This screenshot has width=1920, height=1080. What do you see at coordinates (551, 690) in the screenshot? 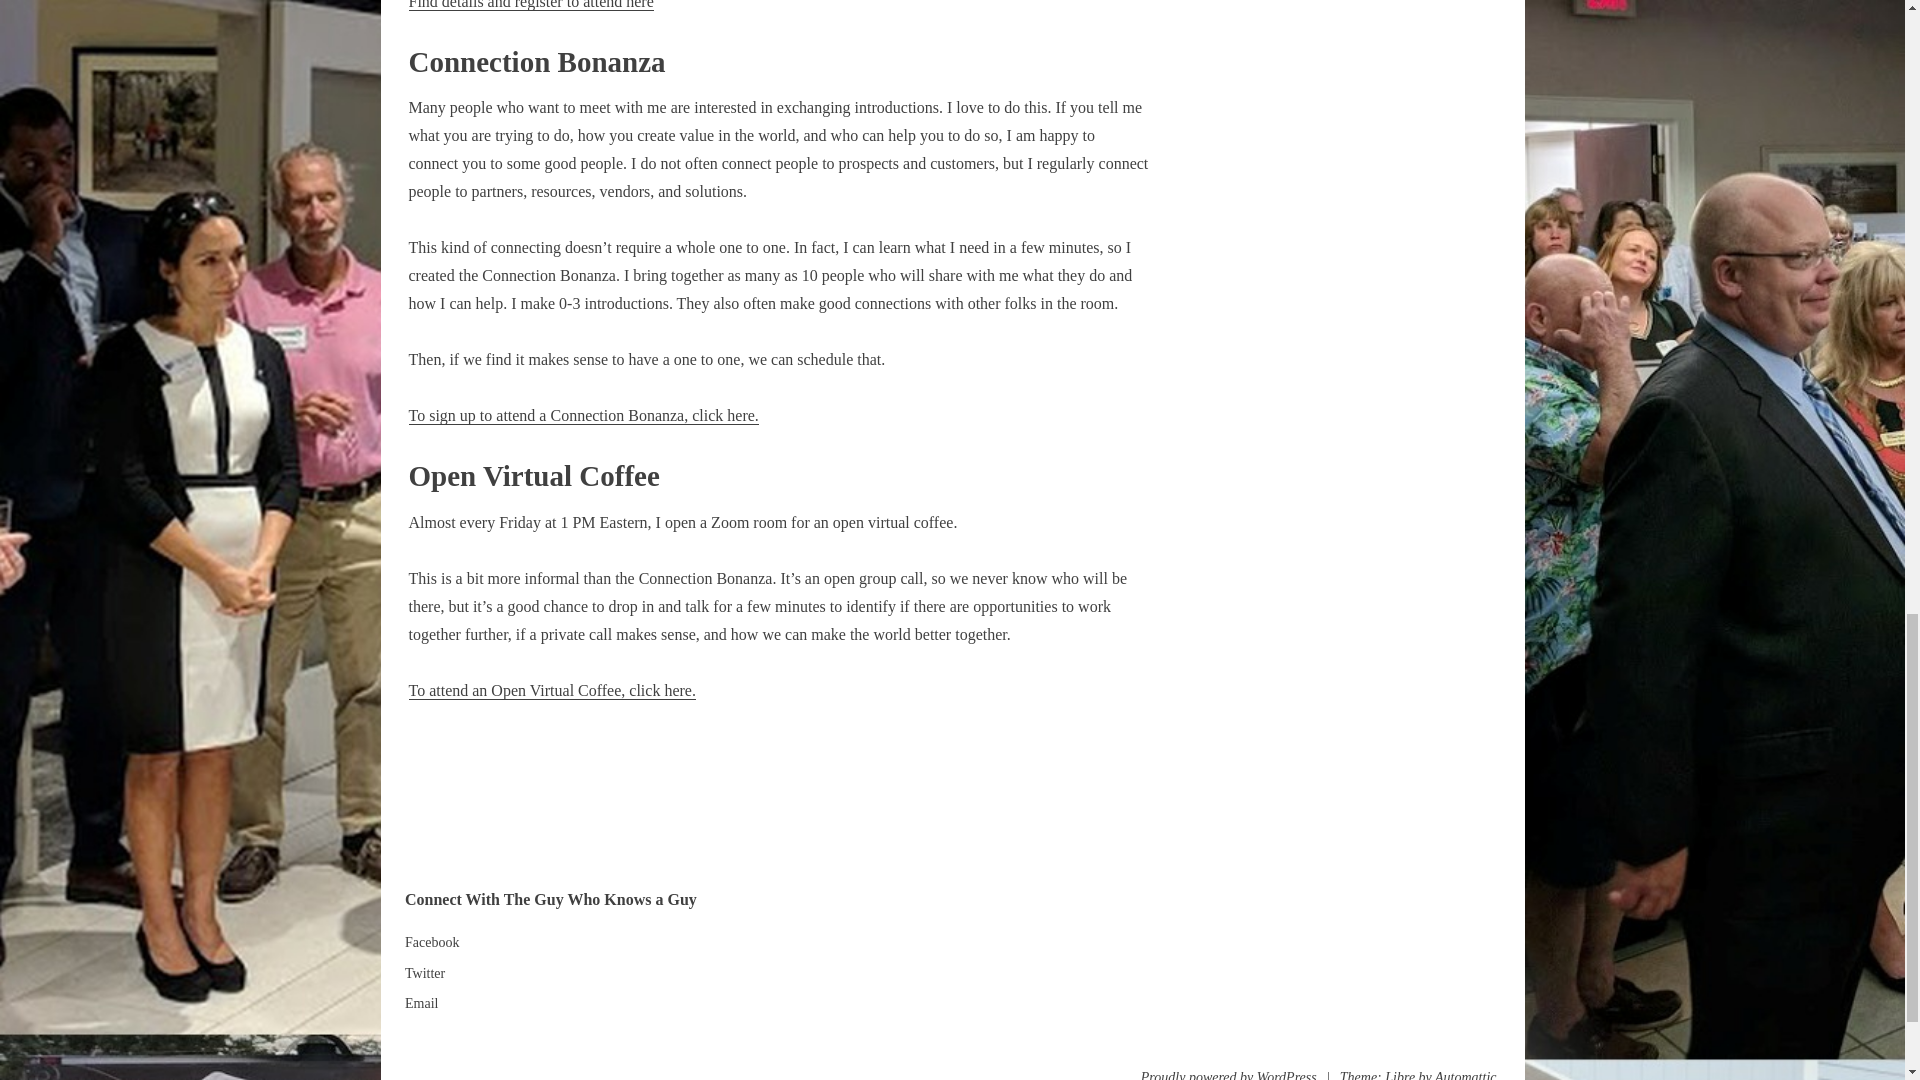
I see `To attend an Open Virtual Coffee, click here.` at bounding box center [551, 690].